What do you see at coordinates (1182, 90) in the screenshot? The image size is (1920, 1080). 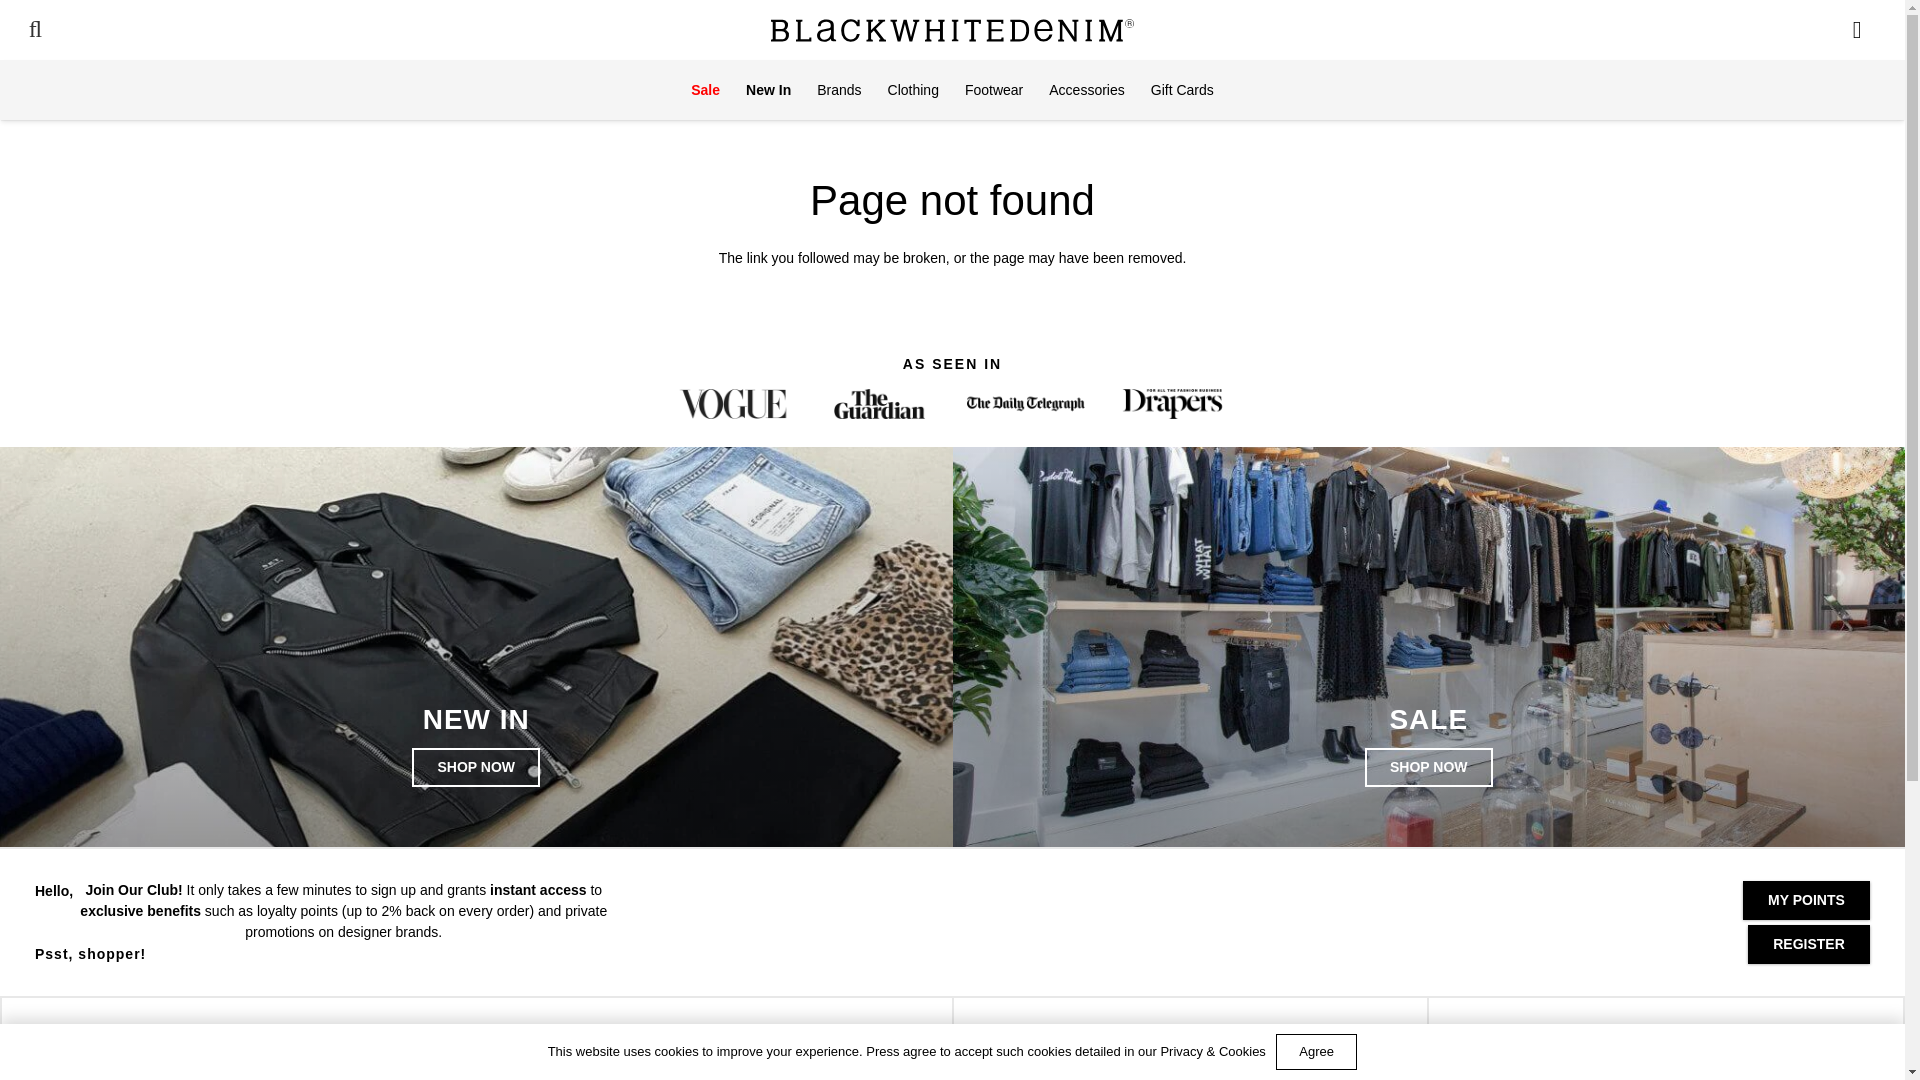 I see `Gift Cards` at bounding box center [1182, 90].